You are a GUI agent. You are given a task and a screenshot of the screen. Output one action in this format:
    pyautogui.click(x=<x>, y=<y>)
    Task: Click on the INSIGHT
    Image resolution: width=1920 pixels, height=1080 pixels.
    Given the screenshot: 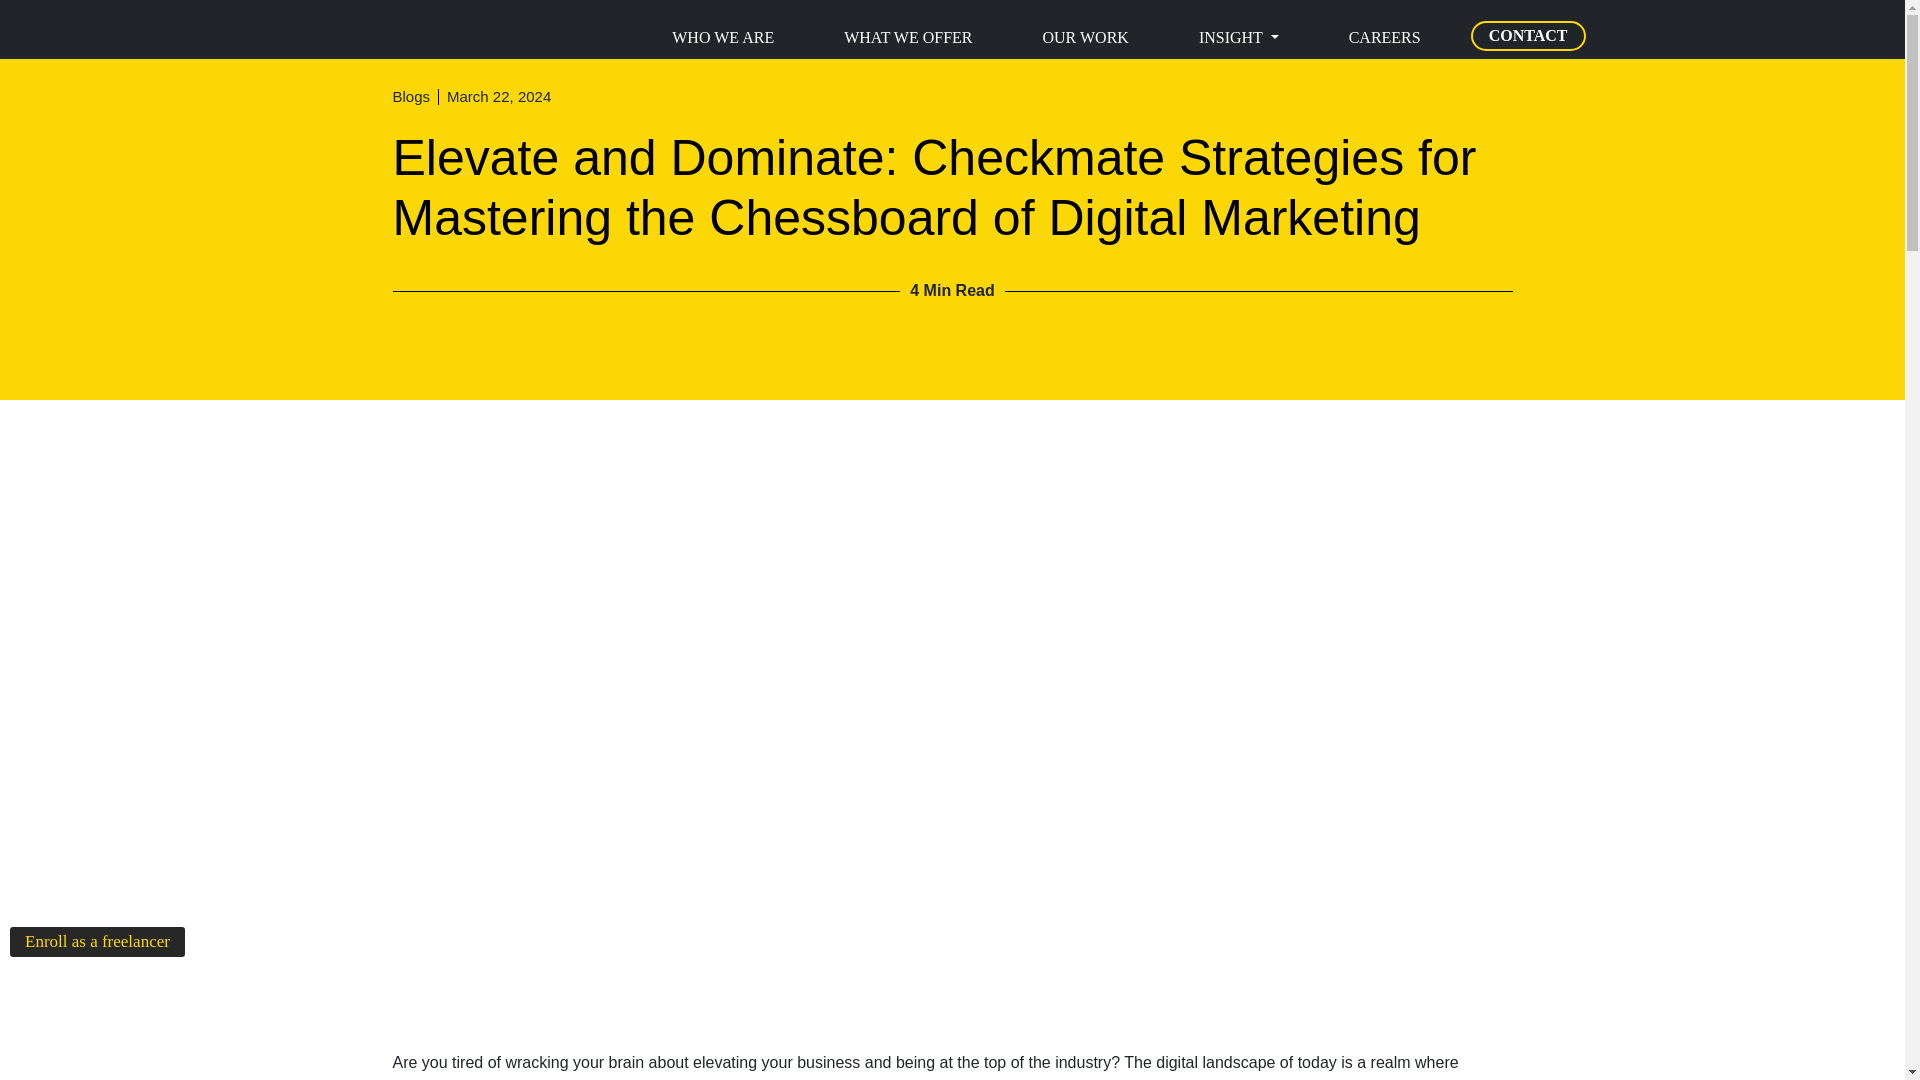 What is the action you would take?
    pyautogui.click(x=1238, y=38)
    